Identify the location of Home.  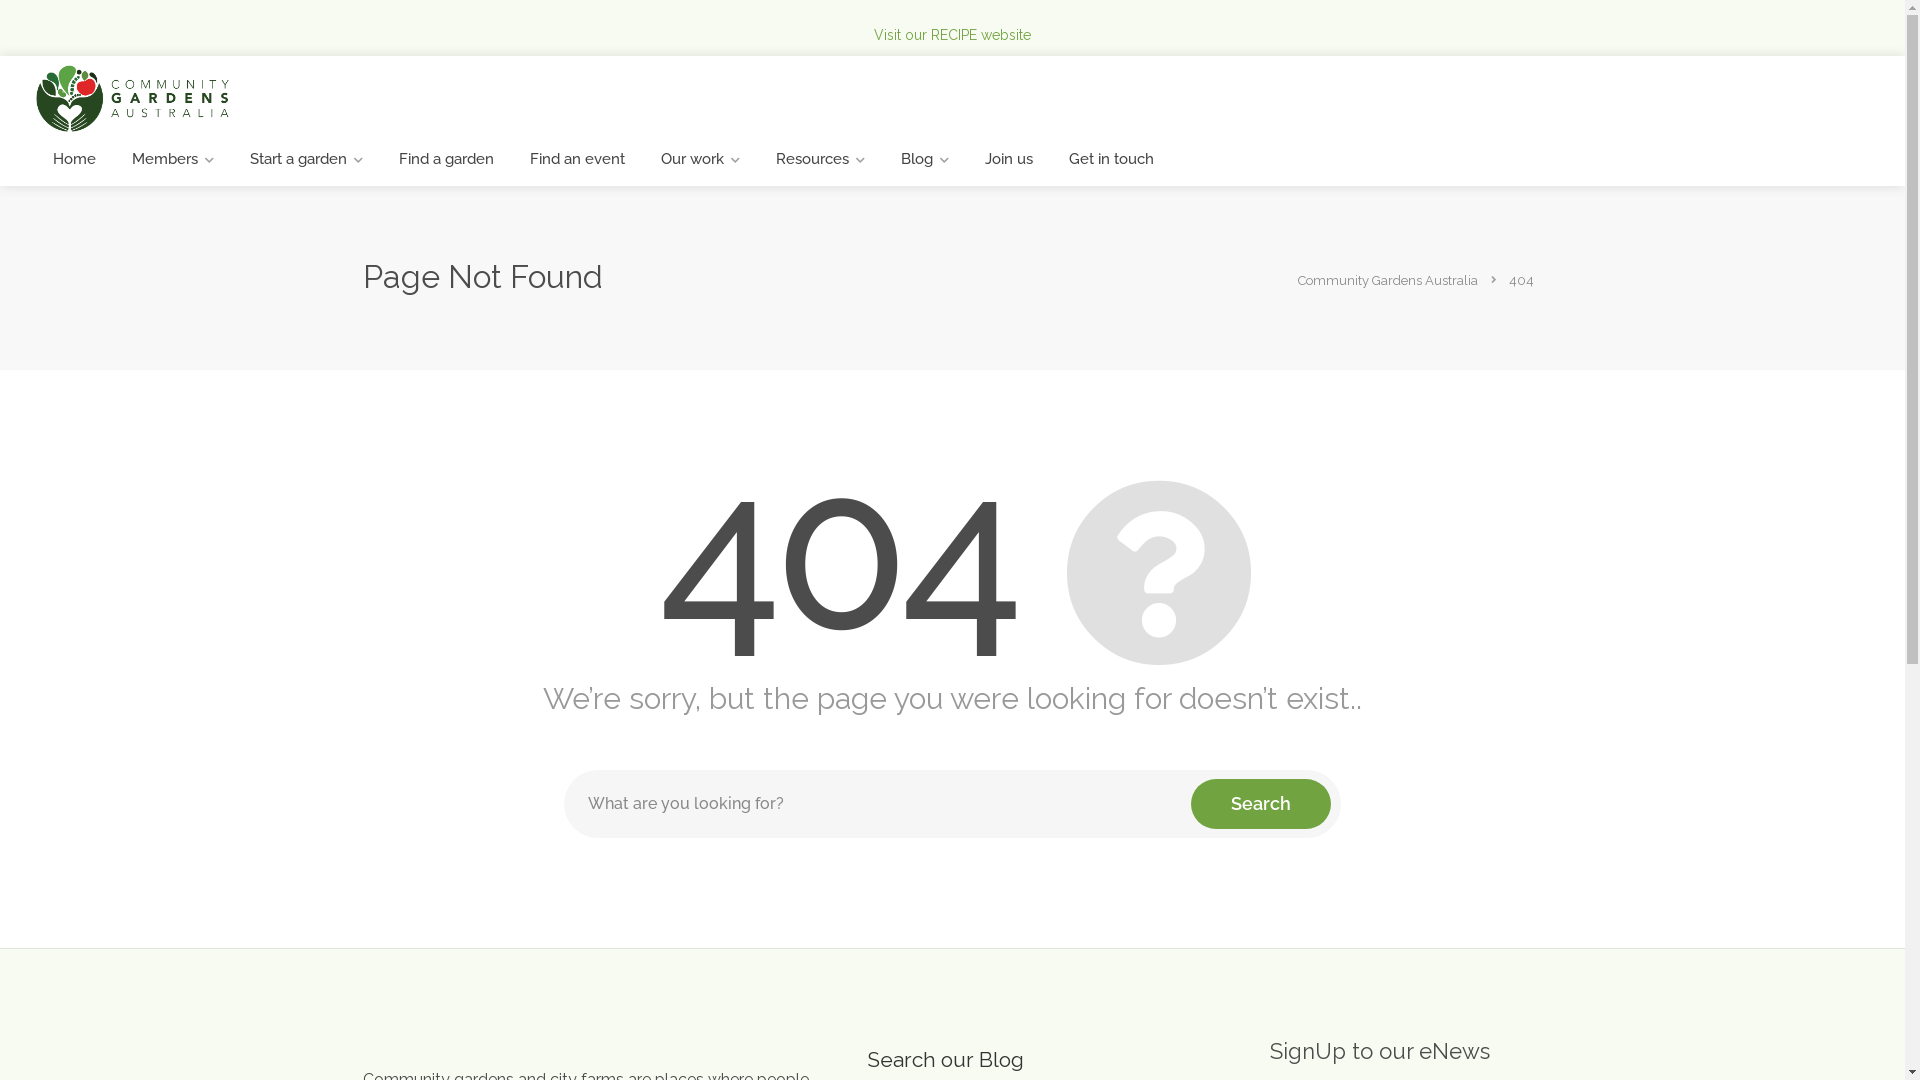
(74, 160).